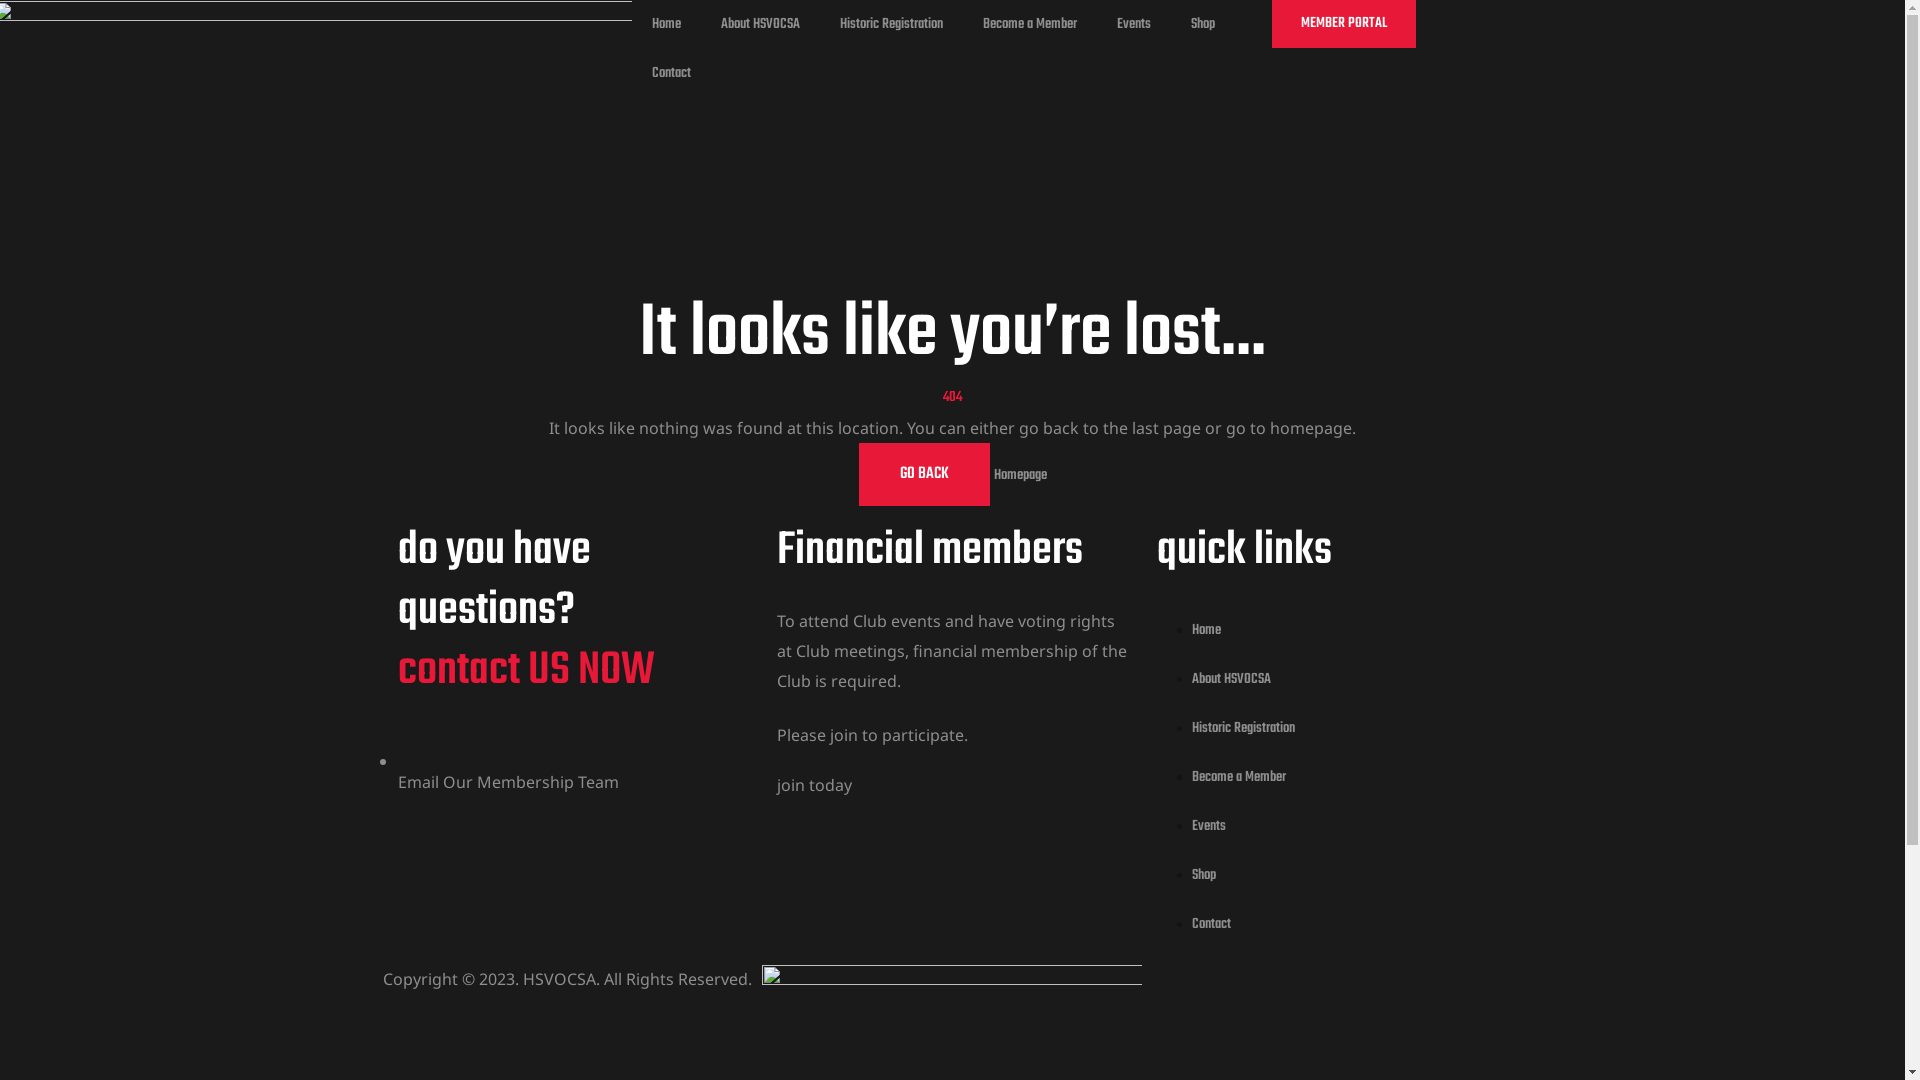  What do you see at coordinates (1332, 680) in the screenshot?
I see `About HSVOCSA` at bounding box center [1332, 680].